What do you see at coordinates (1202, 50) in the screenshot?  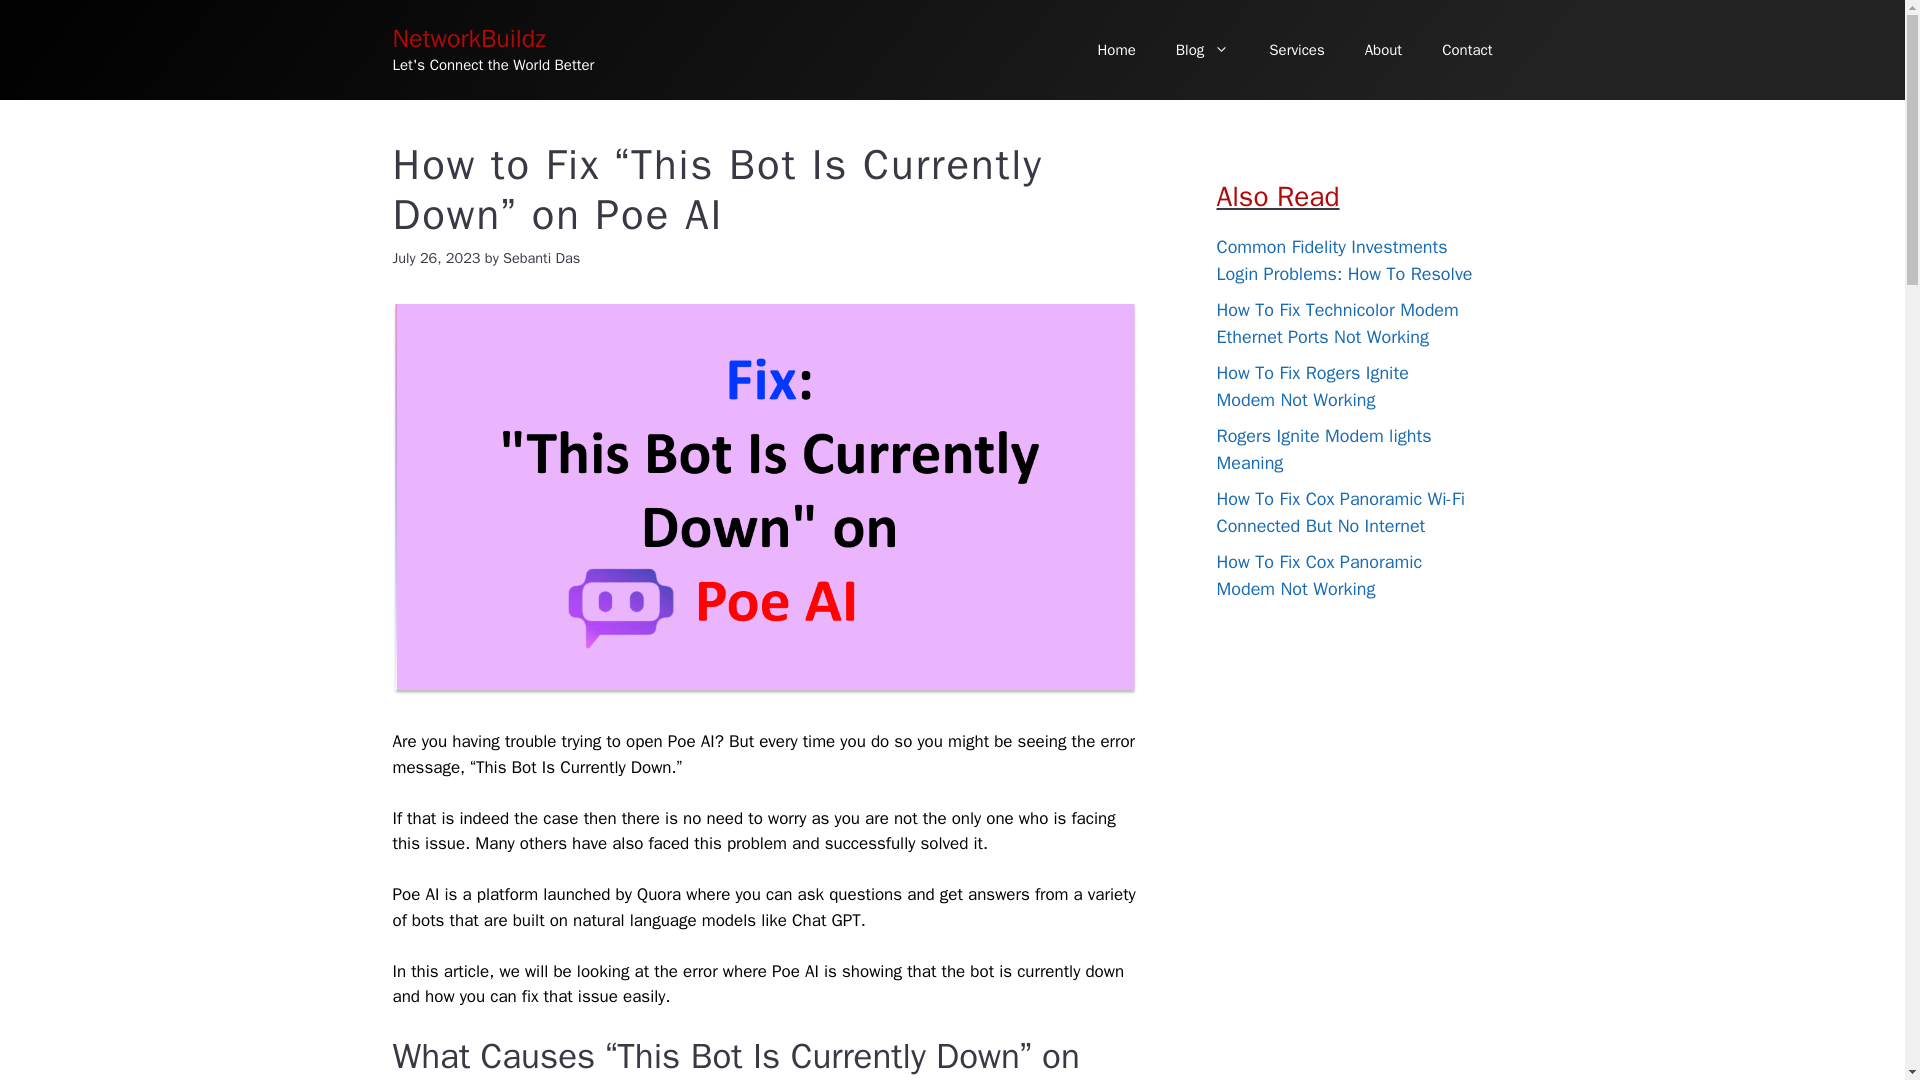 I see `Blog` at bounding box center [1202, 50].